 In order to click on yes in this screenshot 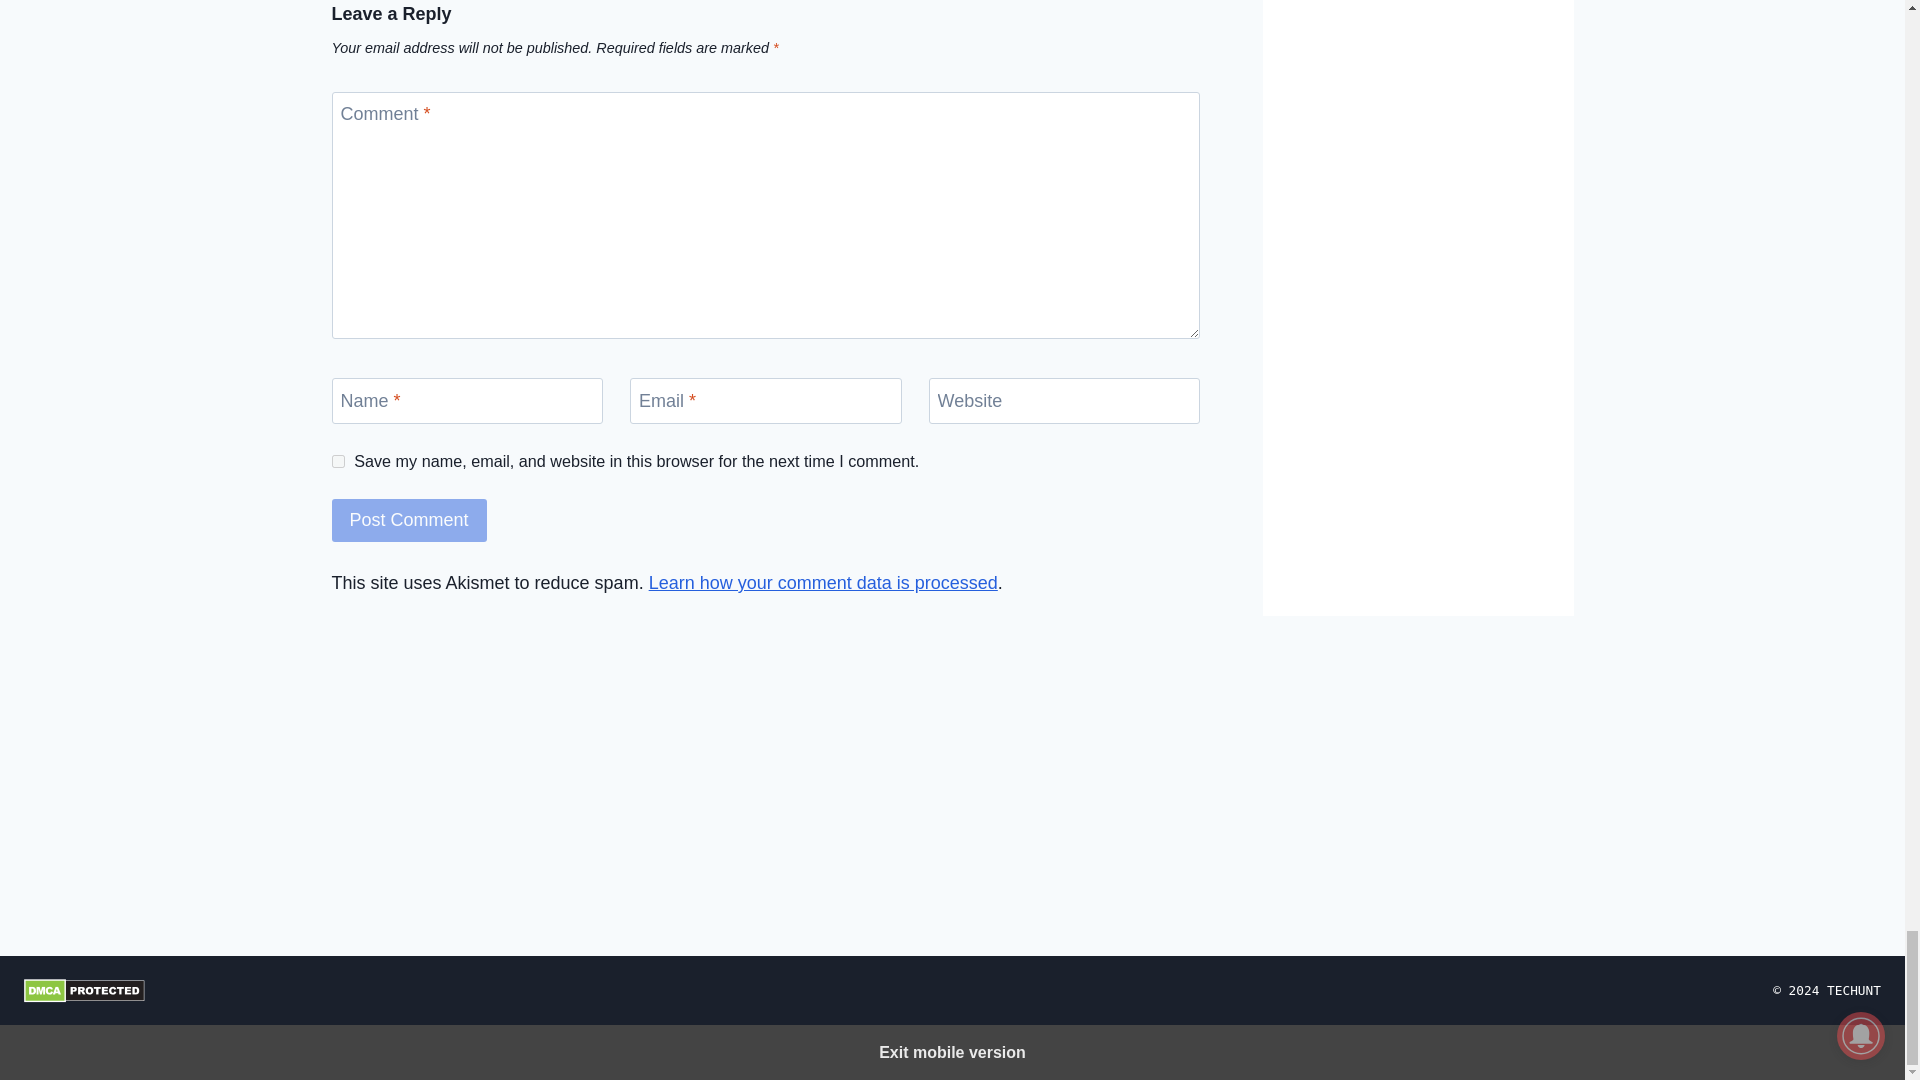, I will do `click(338, 460)`.